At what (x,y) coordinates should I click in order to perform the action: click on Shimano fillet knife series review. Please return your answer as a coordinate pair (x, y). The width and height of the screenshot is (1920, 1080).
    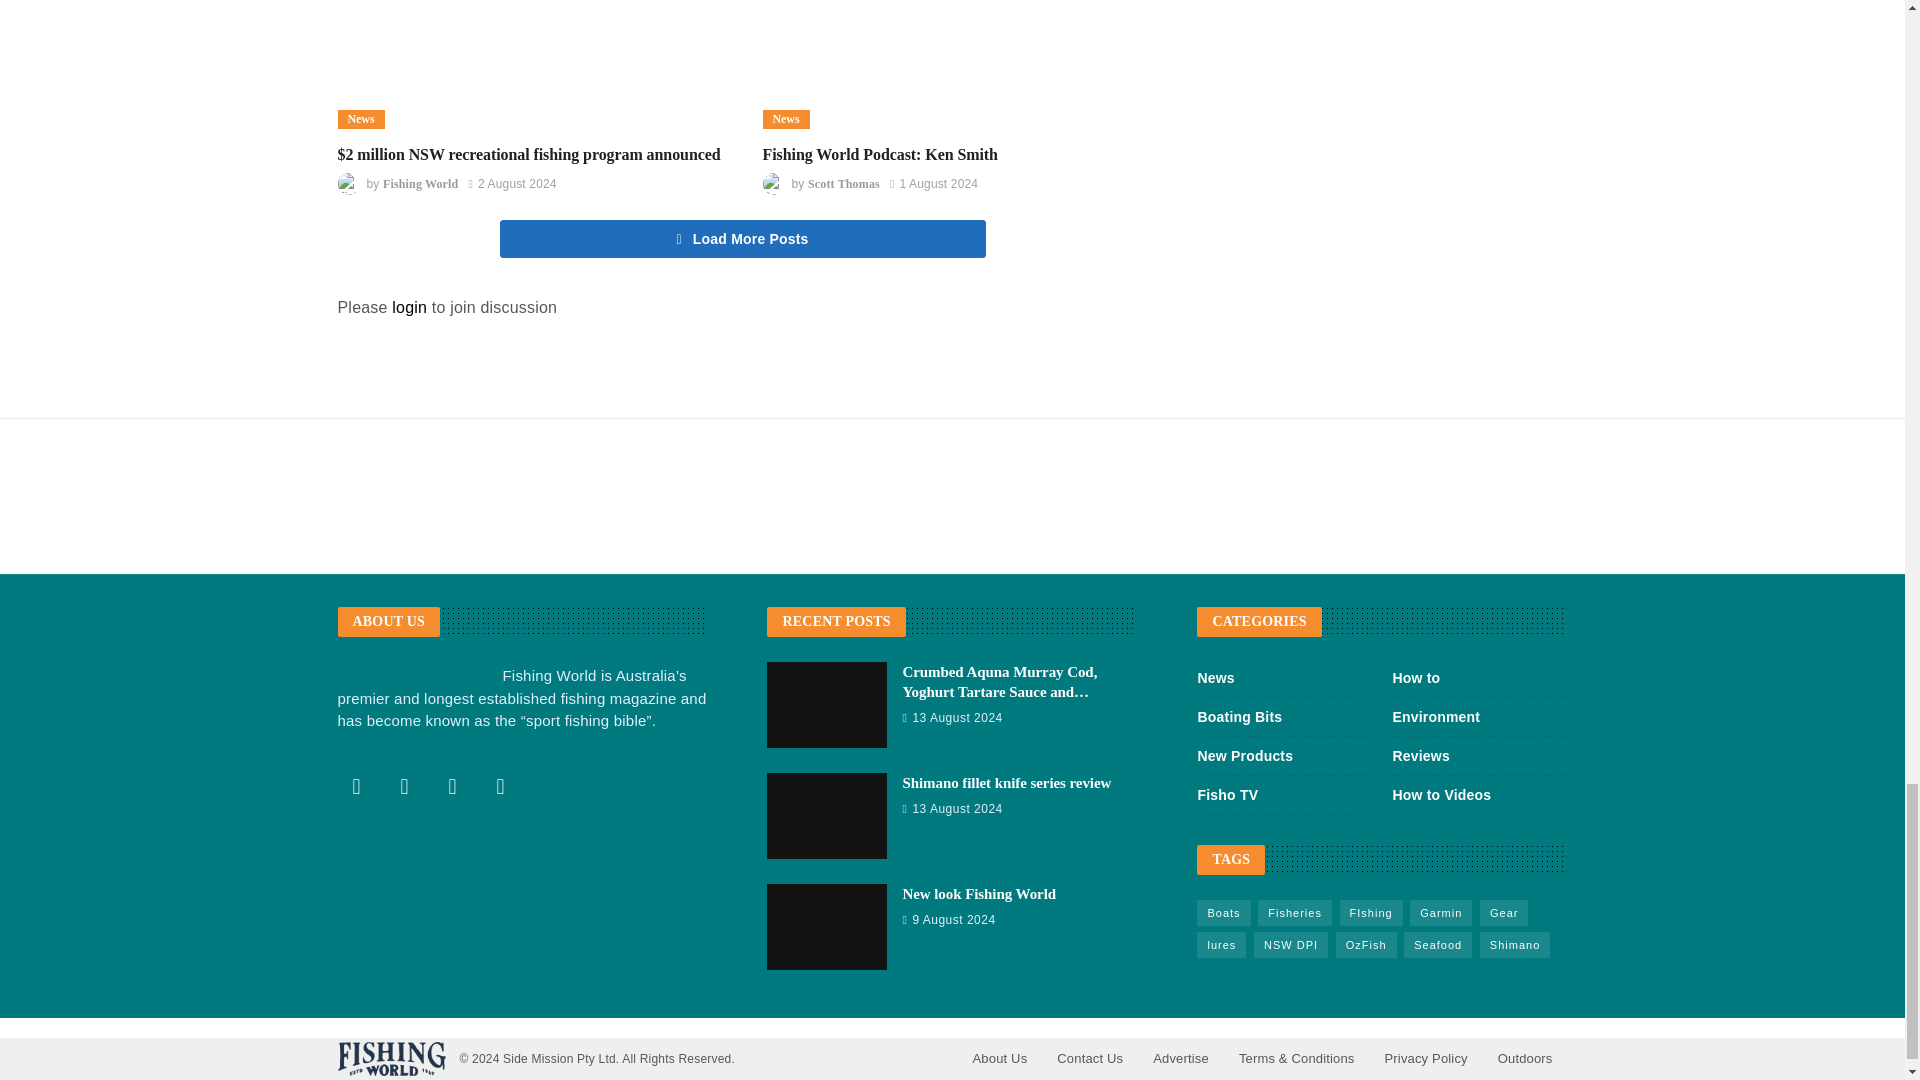
    Looking at the image, I should click on (826, 816).